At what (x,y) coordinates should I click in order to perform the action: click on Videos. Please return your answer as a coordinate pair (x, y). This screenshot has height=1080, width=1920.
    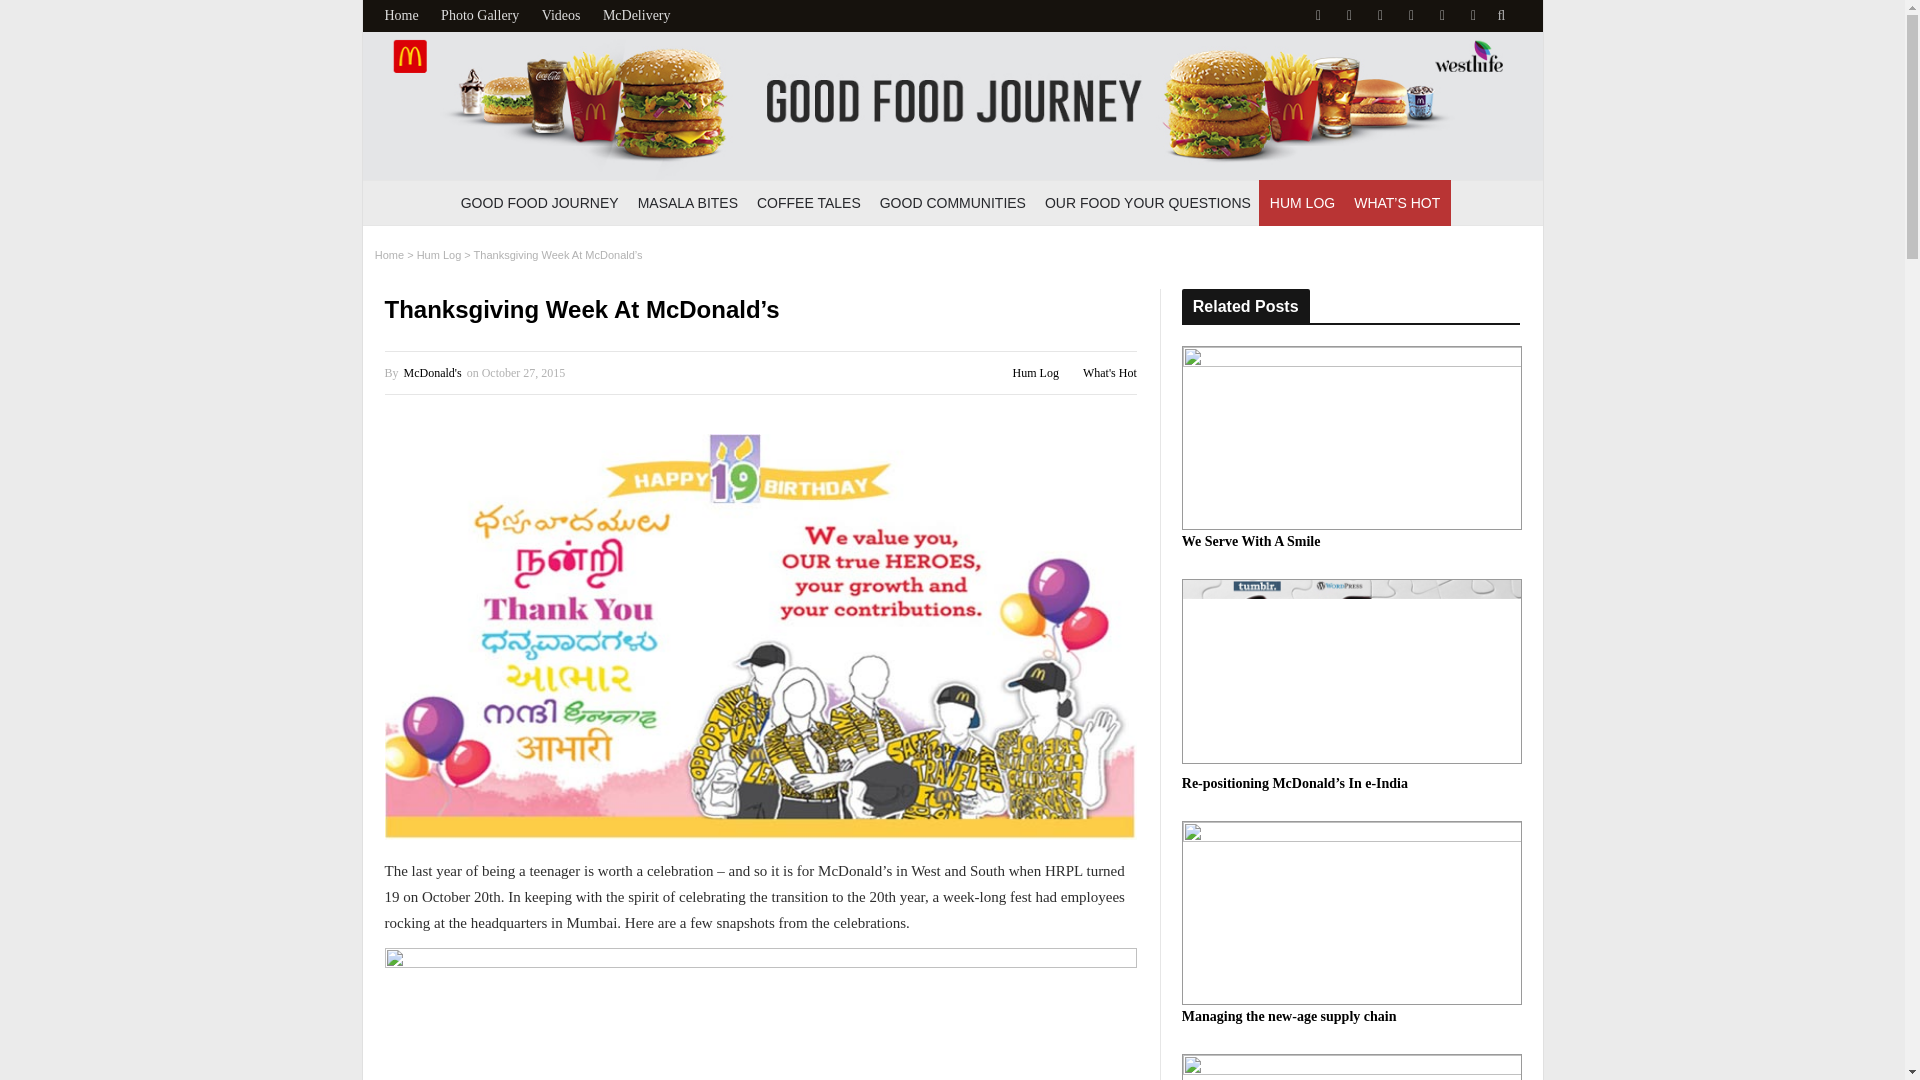
    Looking at the image, I should click on (561, 14).